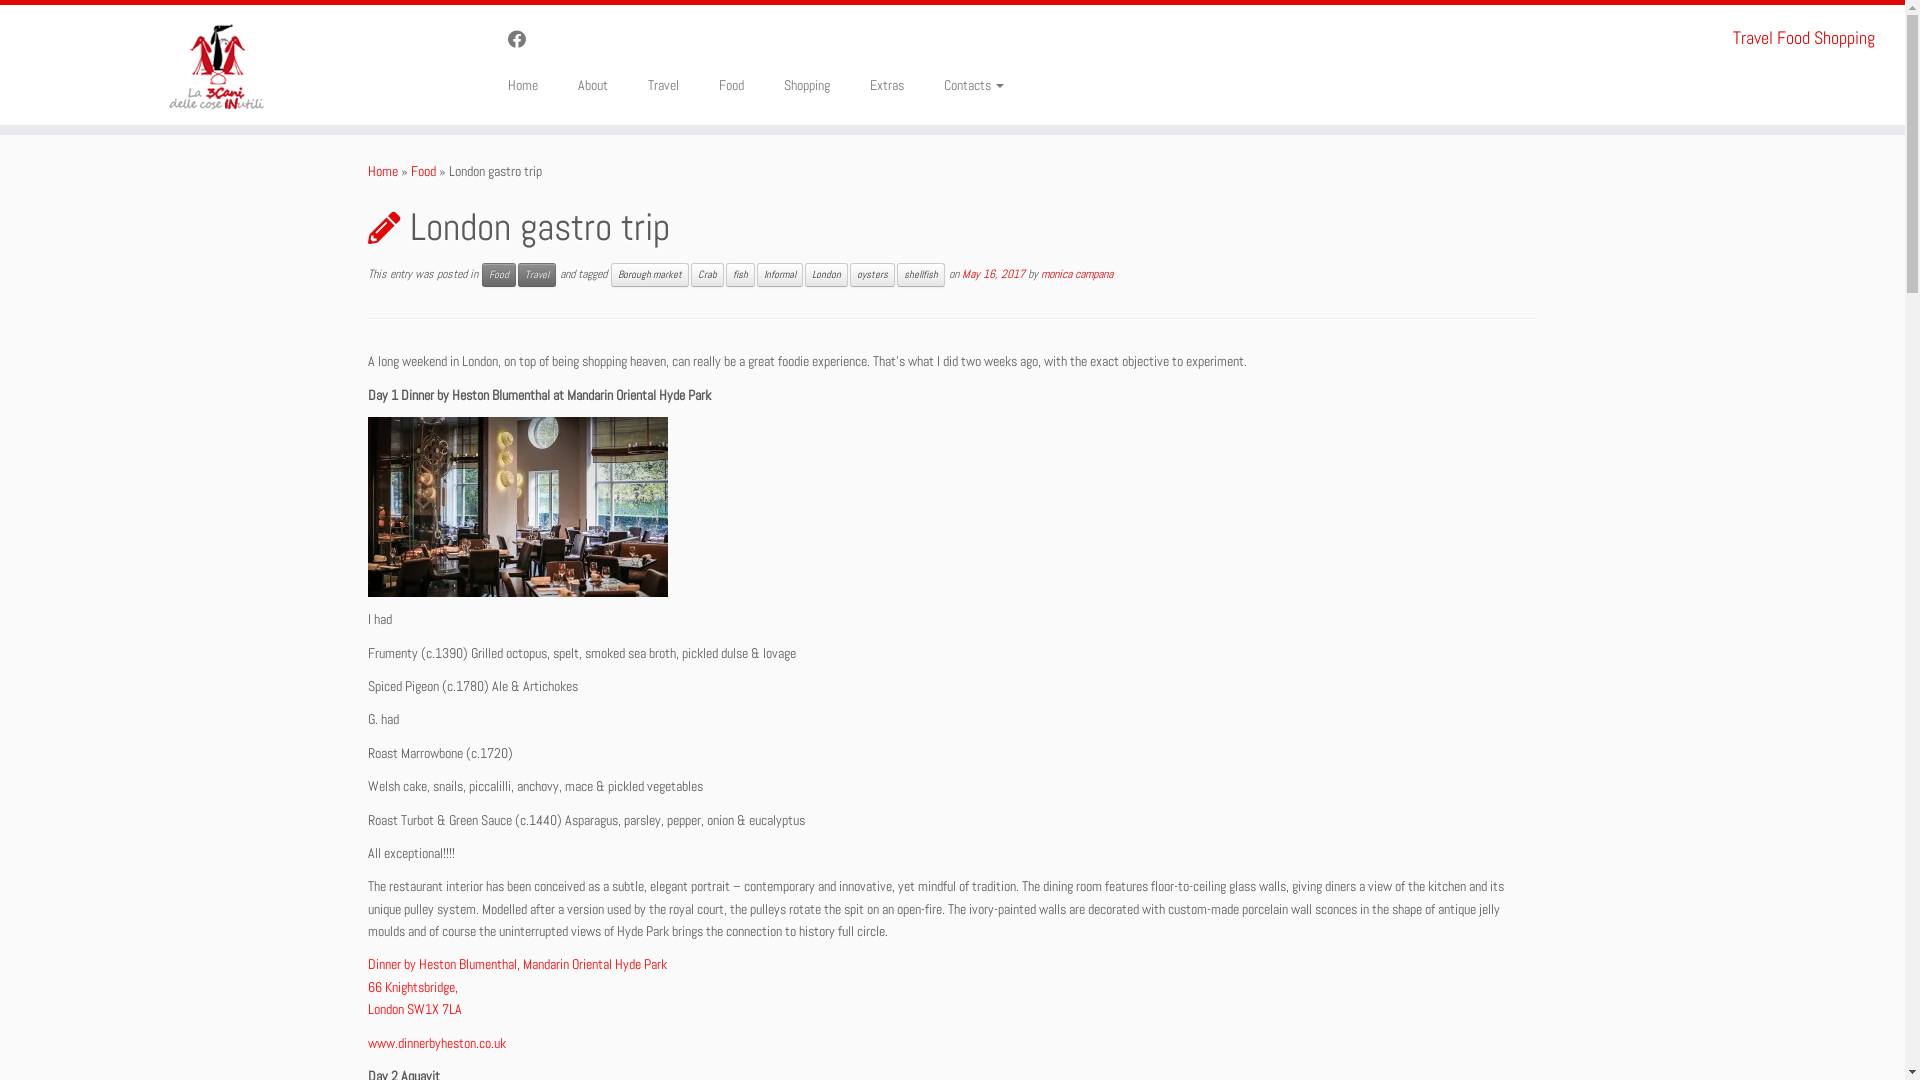  What do you see at coordinates (740, 275) in the screenshot?
I see `fish` at bounding box center [740, 275].